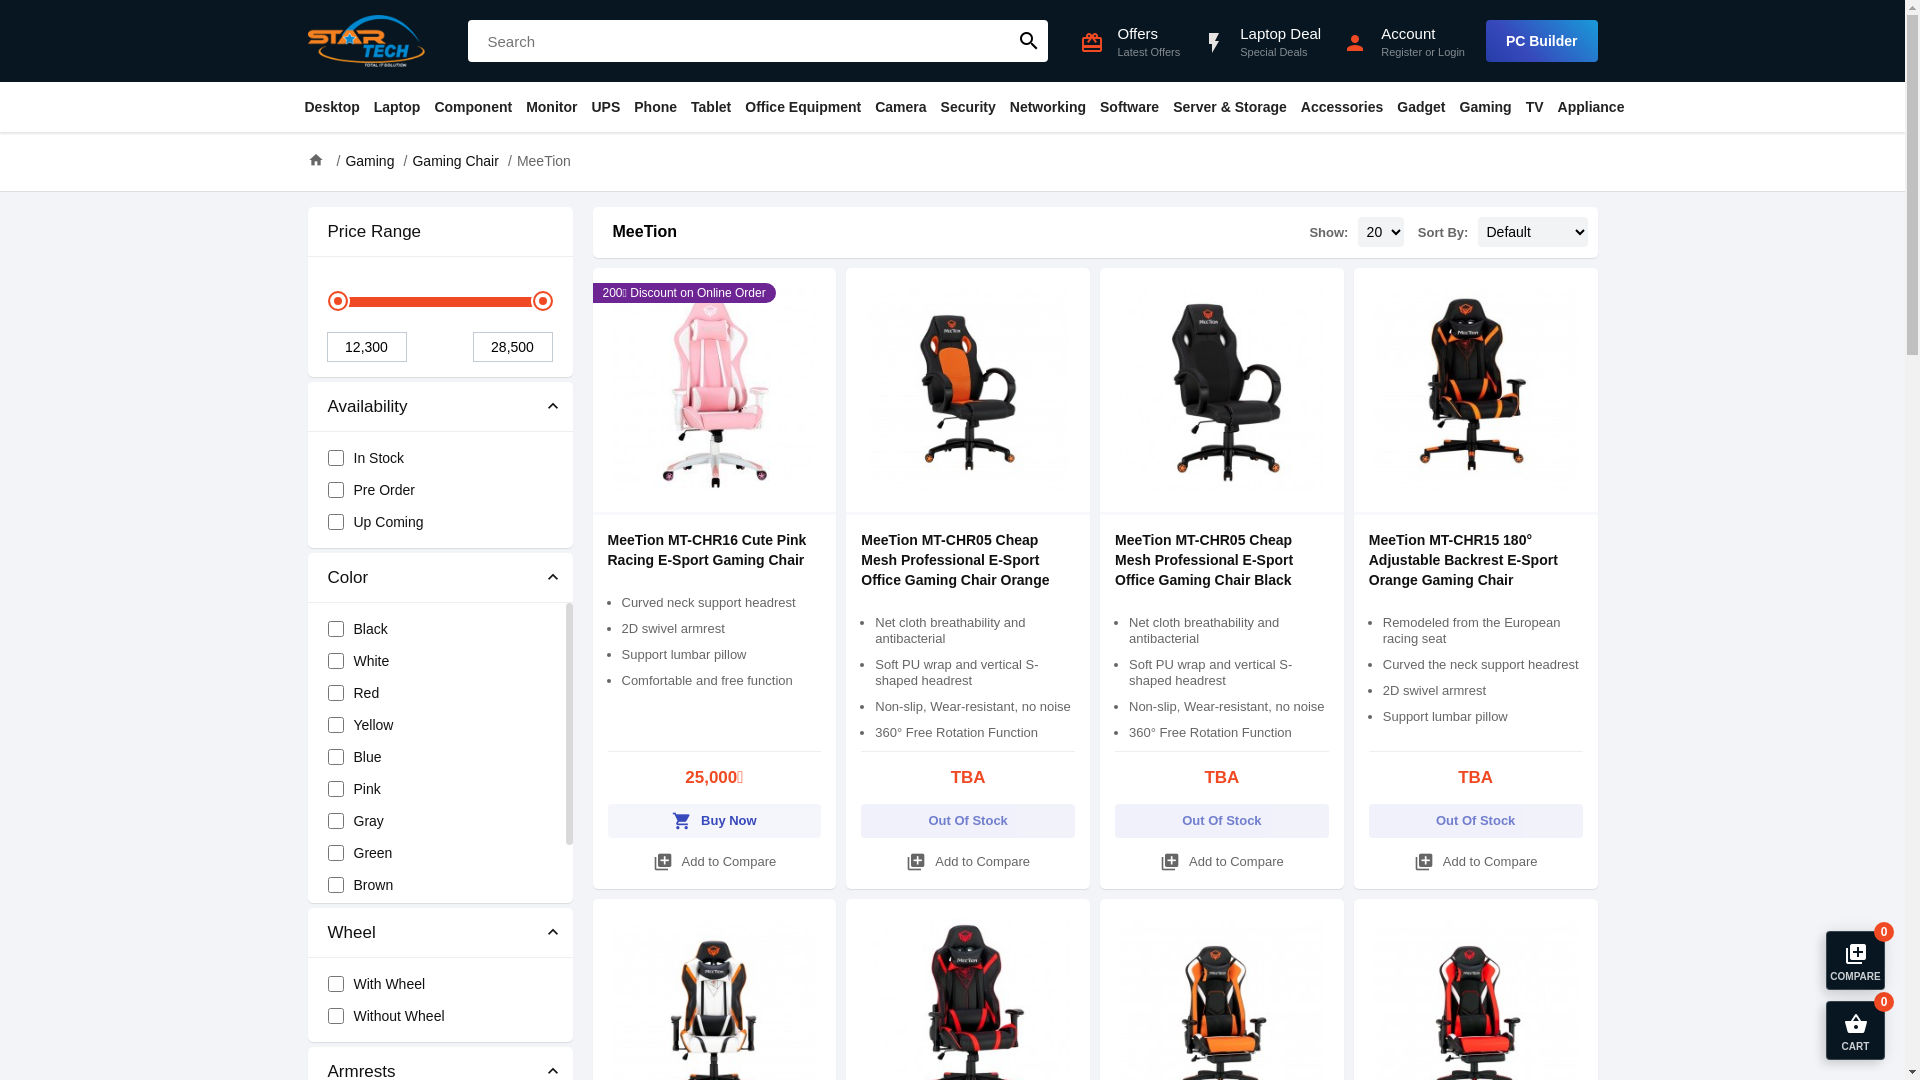 This screenshot has width=1920, height=1080. What do you see at coordinates (711, 107) in the screenshot?
I see `Tablet` at bounding box center [711, 107].